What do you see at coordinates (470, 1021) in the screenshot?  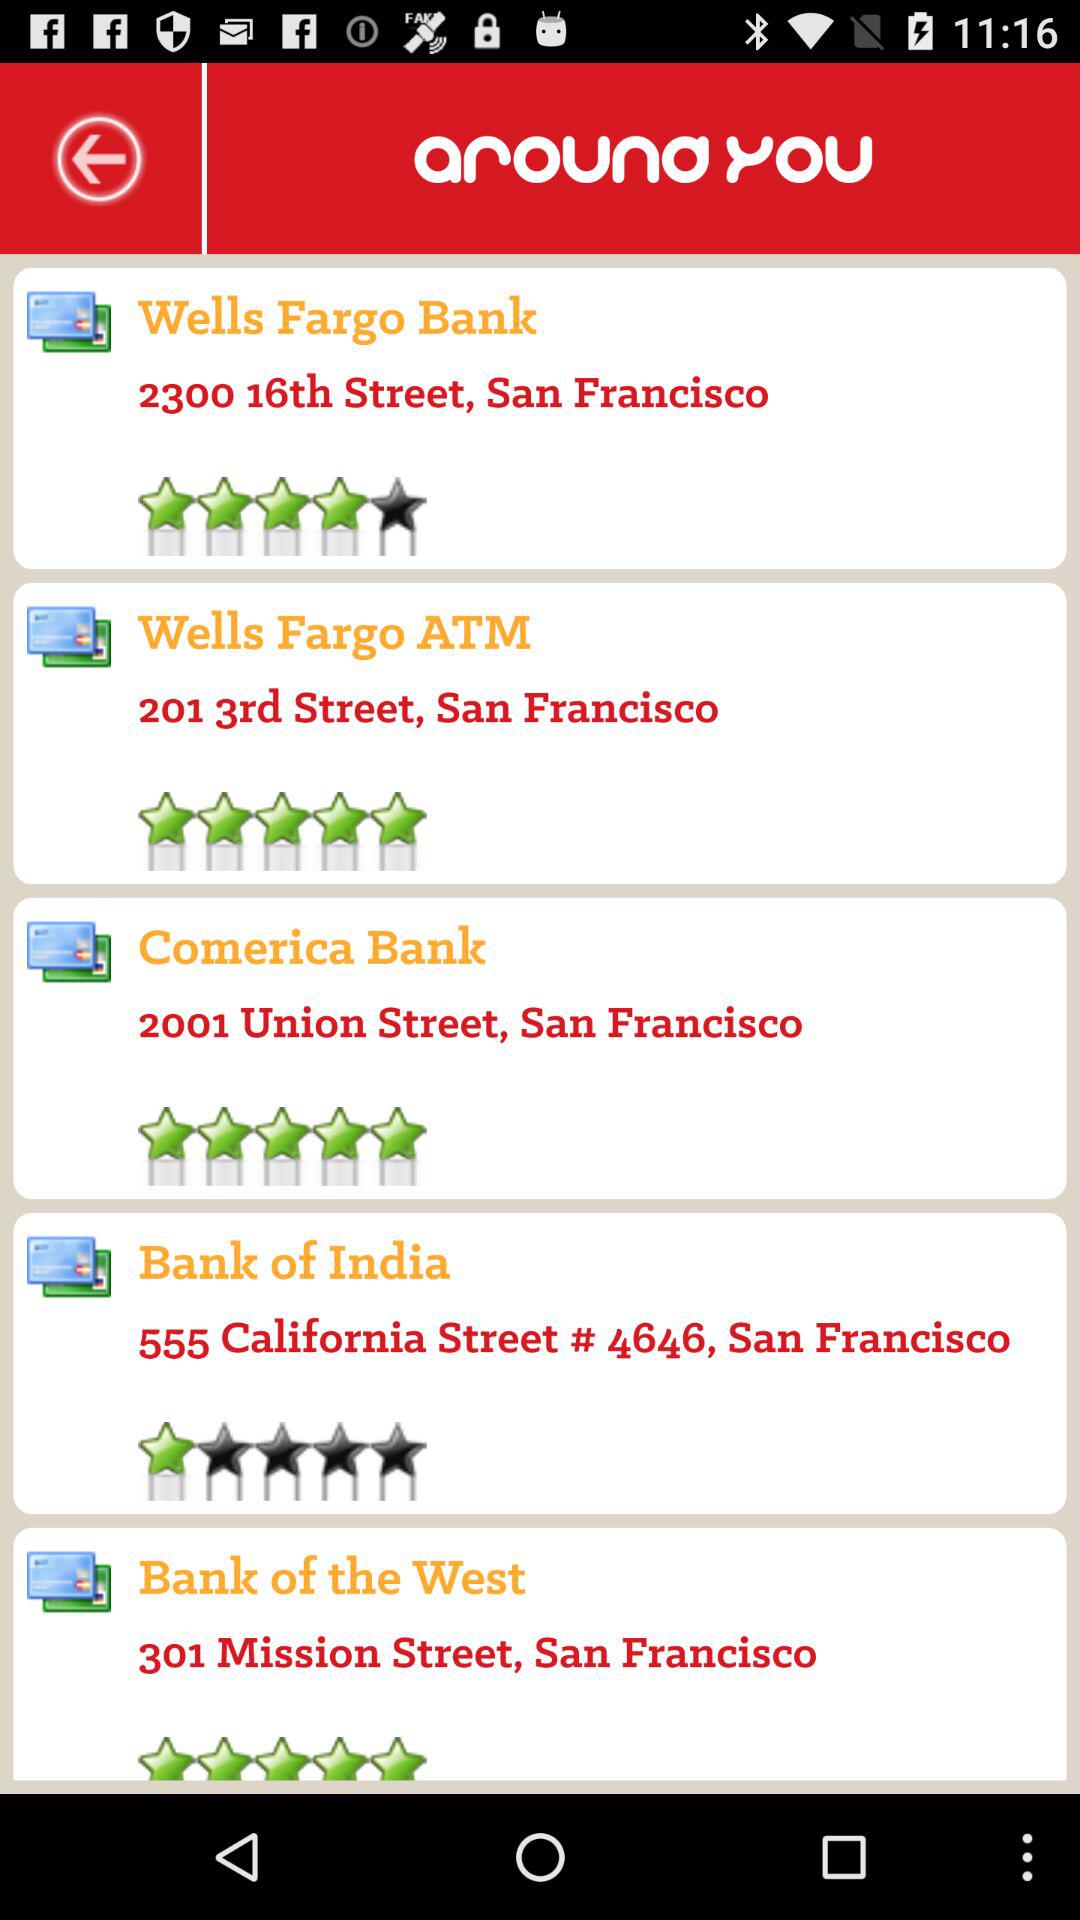 I see `click app below comerica bank icon` at bounding box center [470, 1021].